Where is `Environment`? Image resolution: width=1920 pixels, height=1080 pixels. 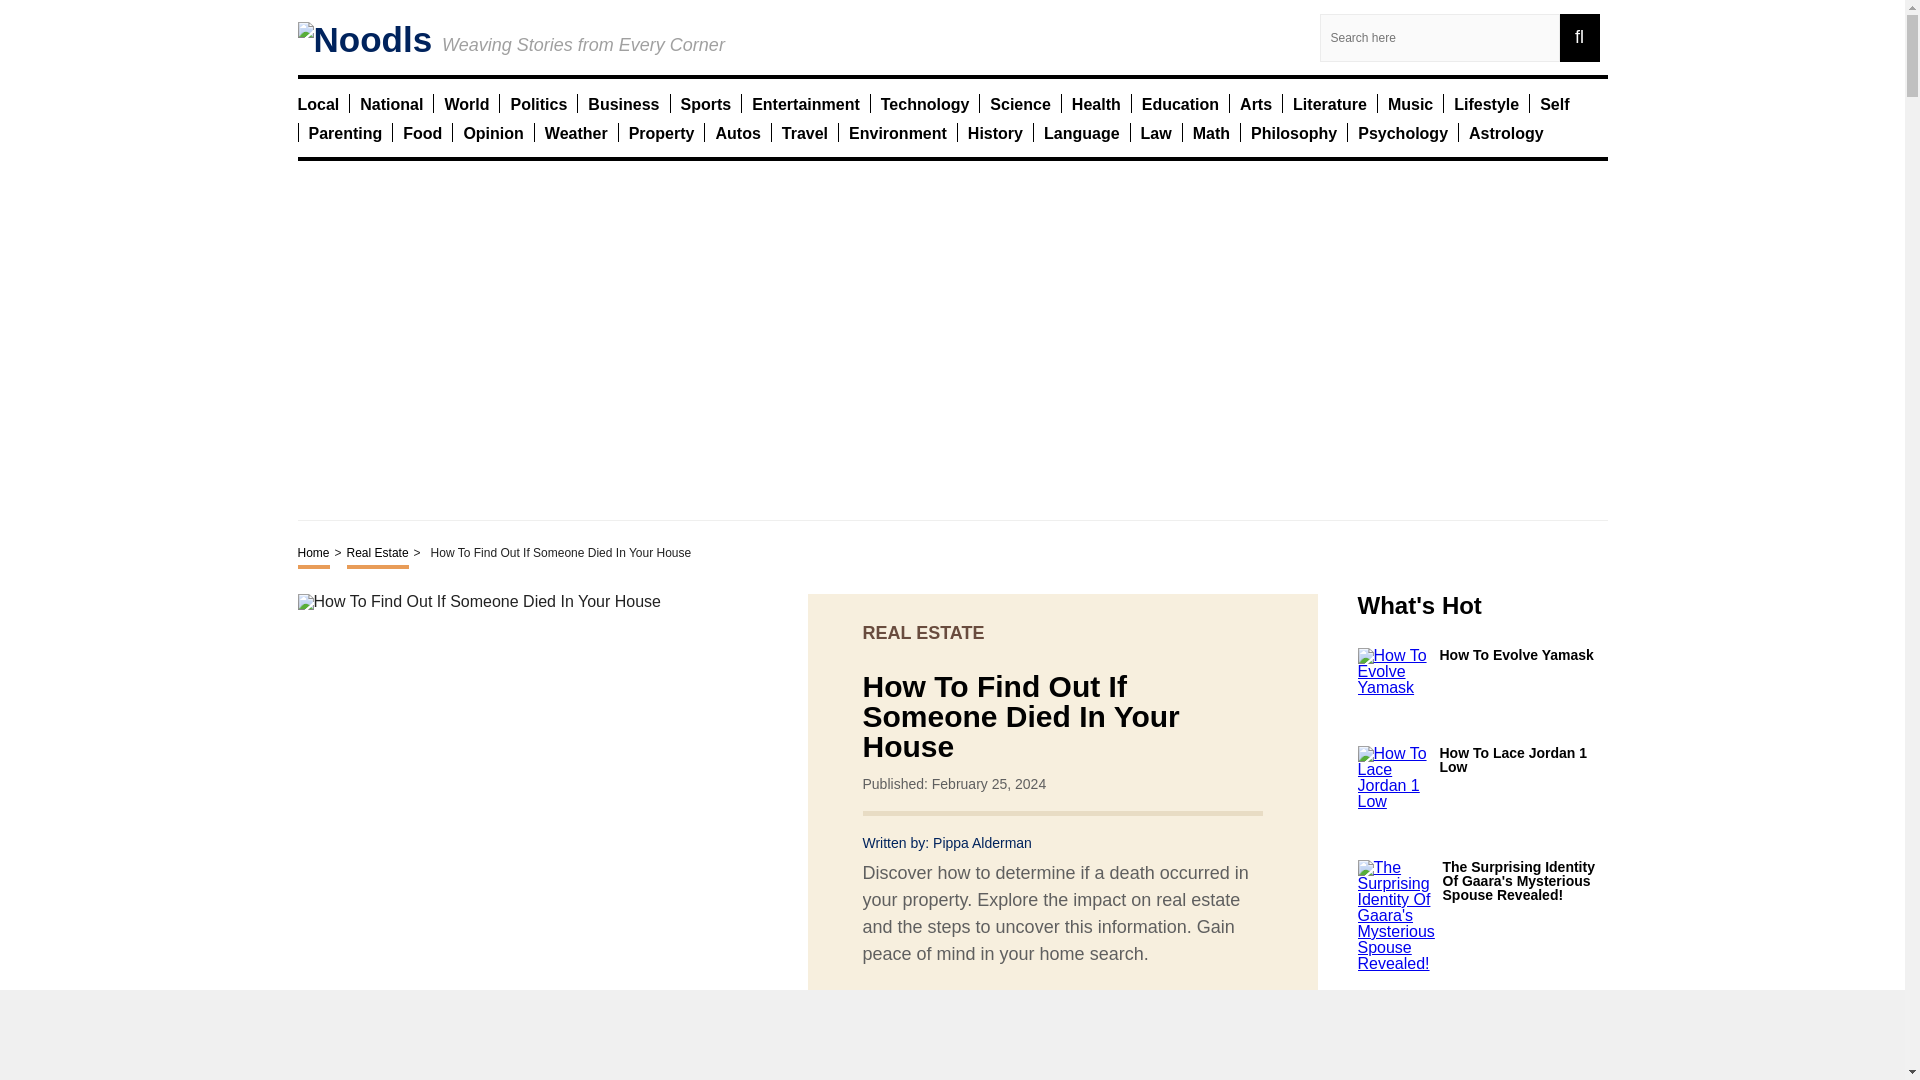
Environment is located at coordinates (897, 132).